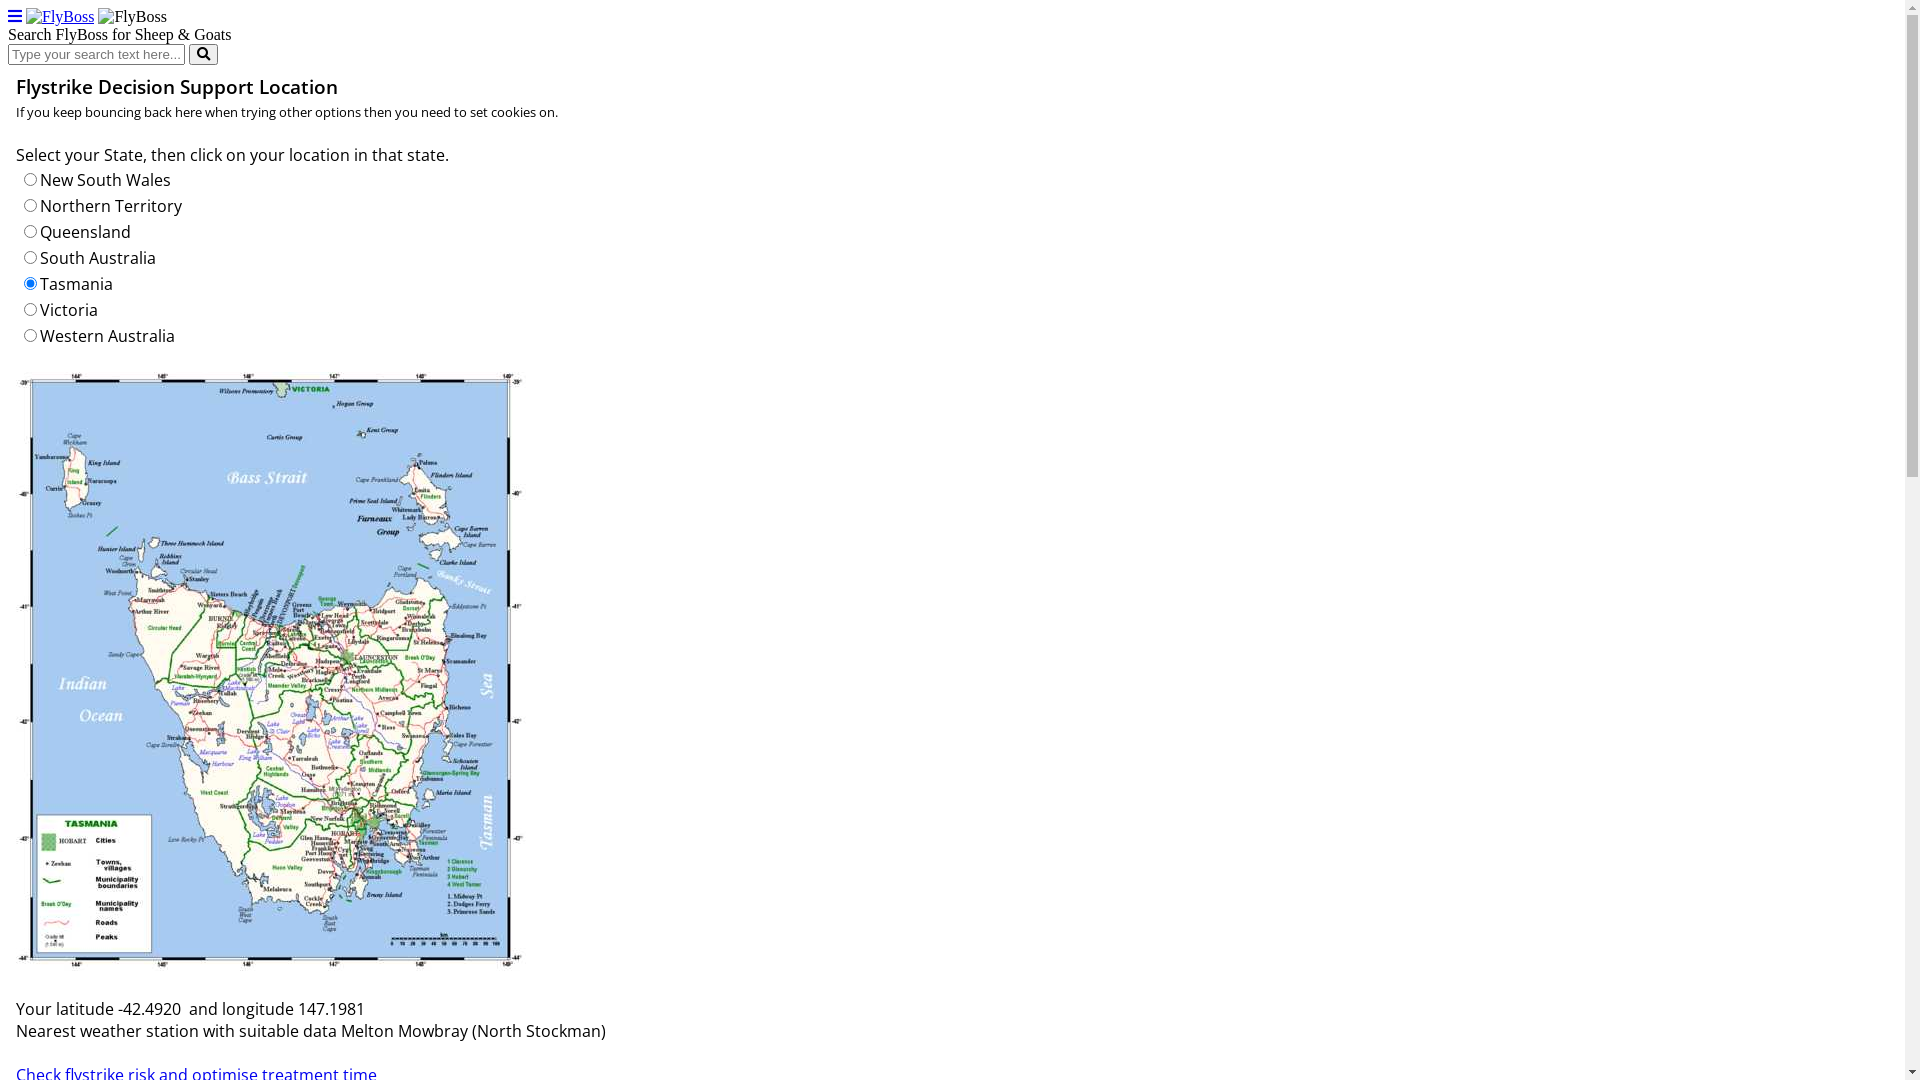  I want to click on Search The FlyBoss Website, so click(204, 54).